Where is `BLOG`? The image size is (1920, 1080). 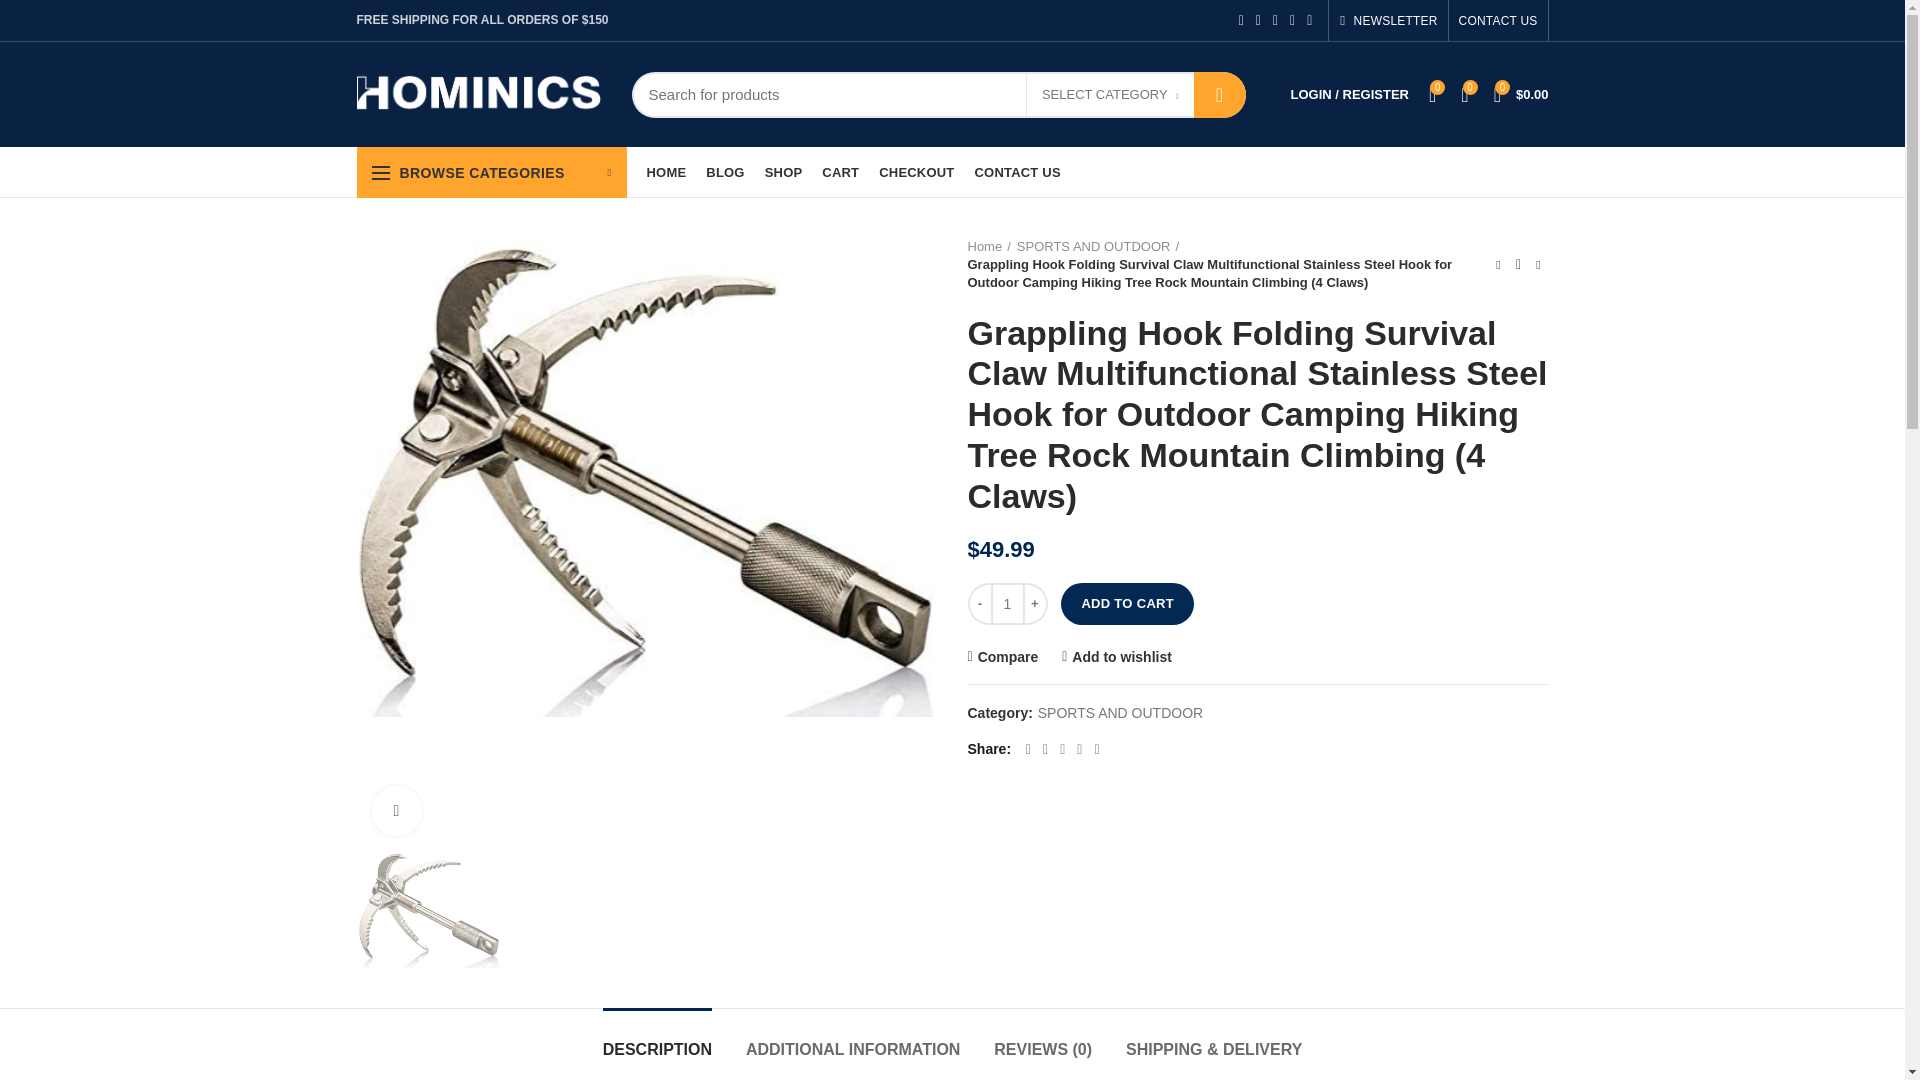
BLOG is located at coordinates (724, 171).